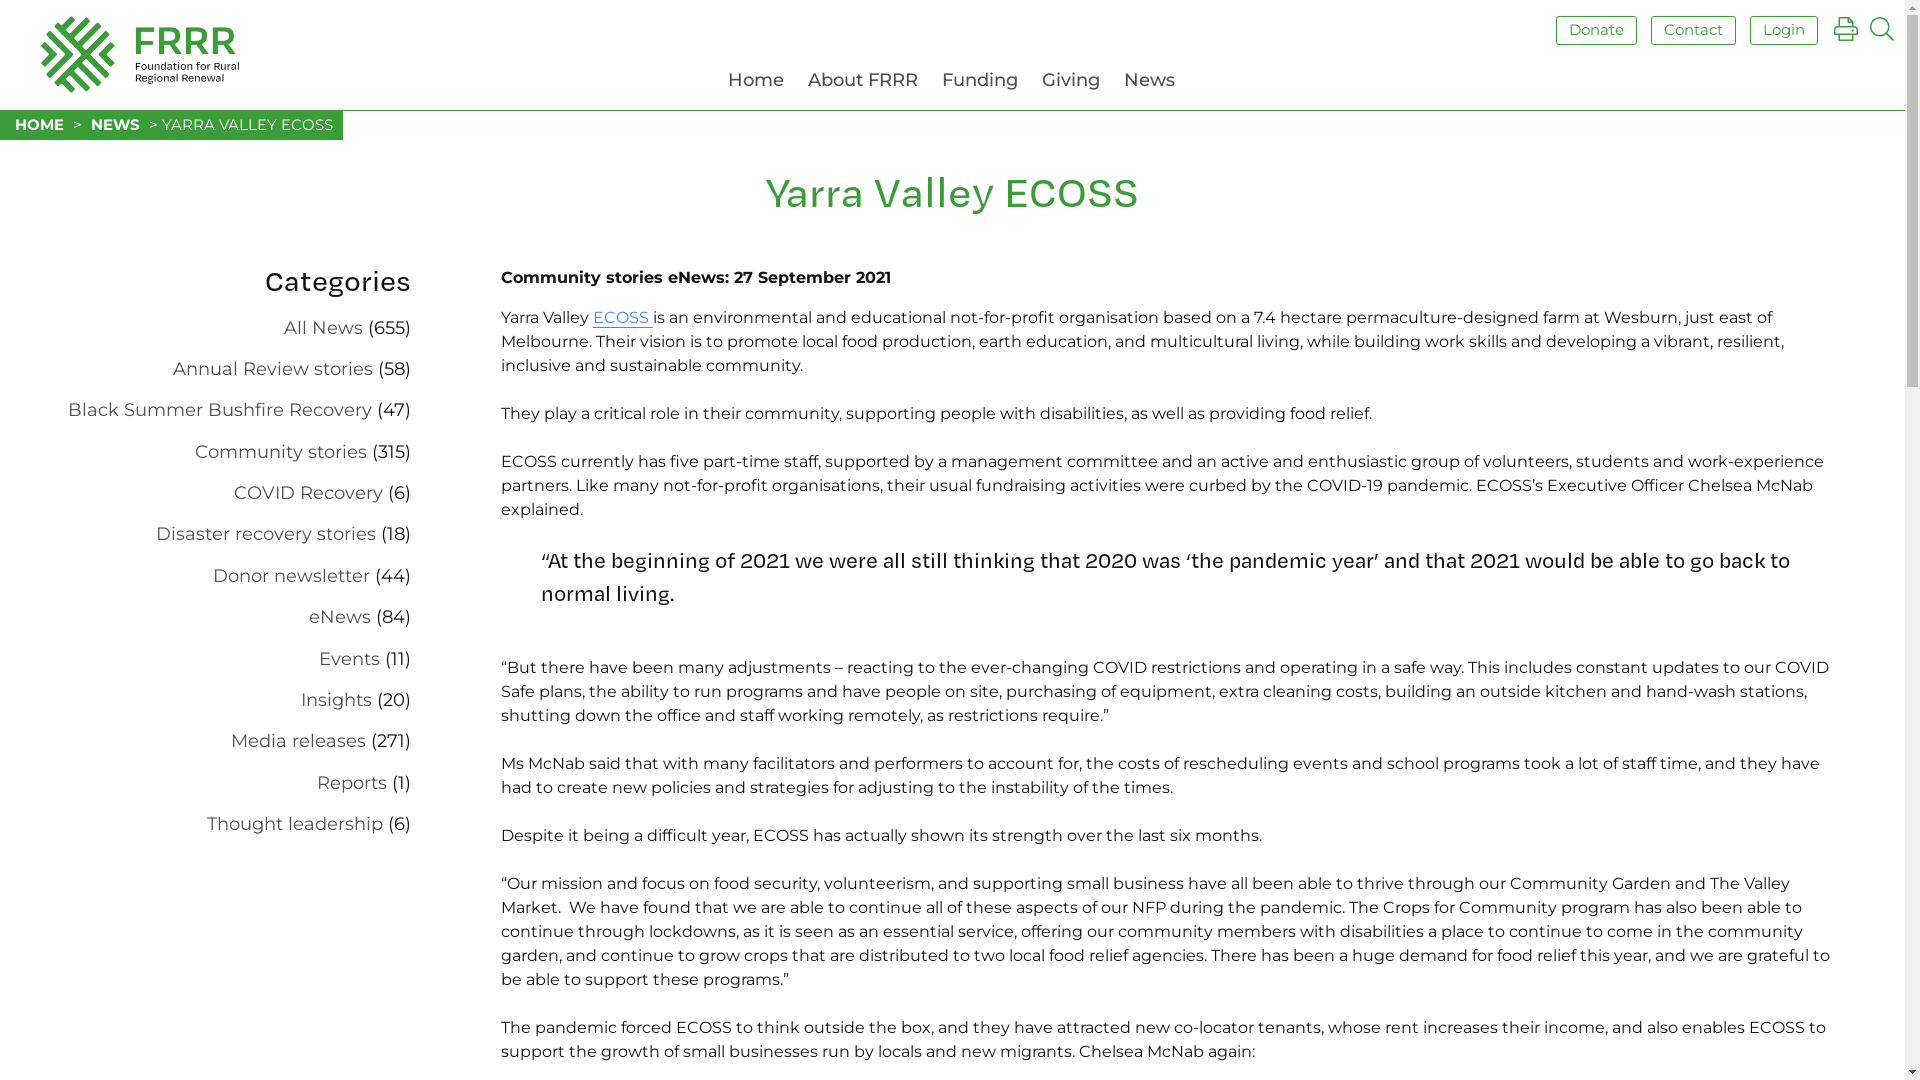 Image resolution: width=1920 pixels, height=1080 pixels. What do you see at coordinates (350, 659) in the screenshot?
I see `Events` at bounding box center [350, 659].